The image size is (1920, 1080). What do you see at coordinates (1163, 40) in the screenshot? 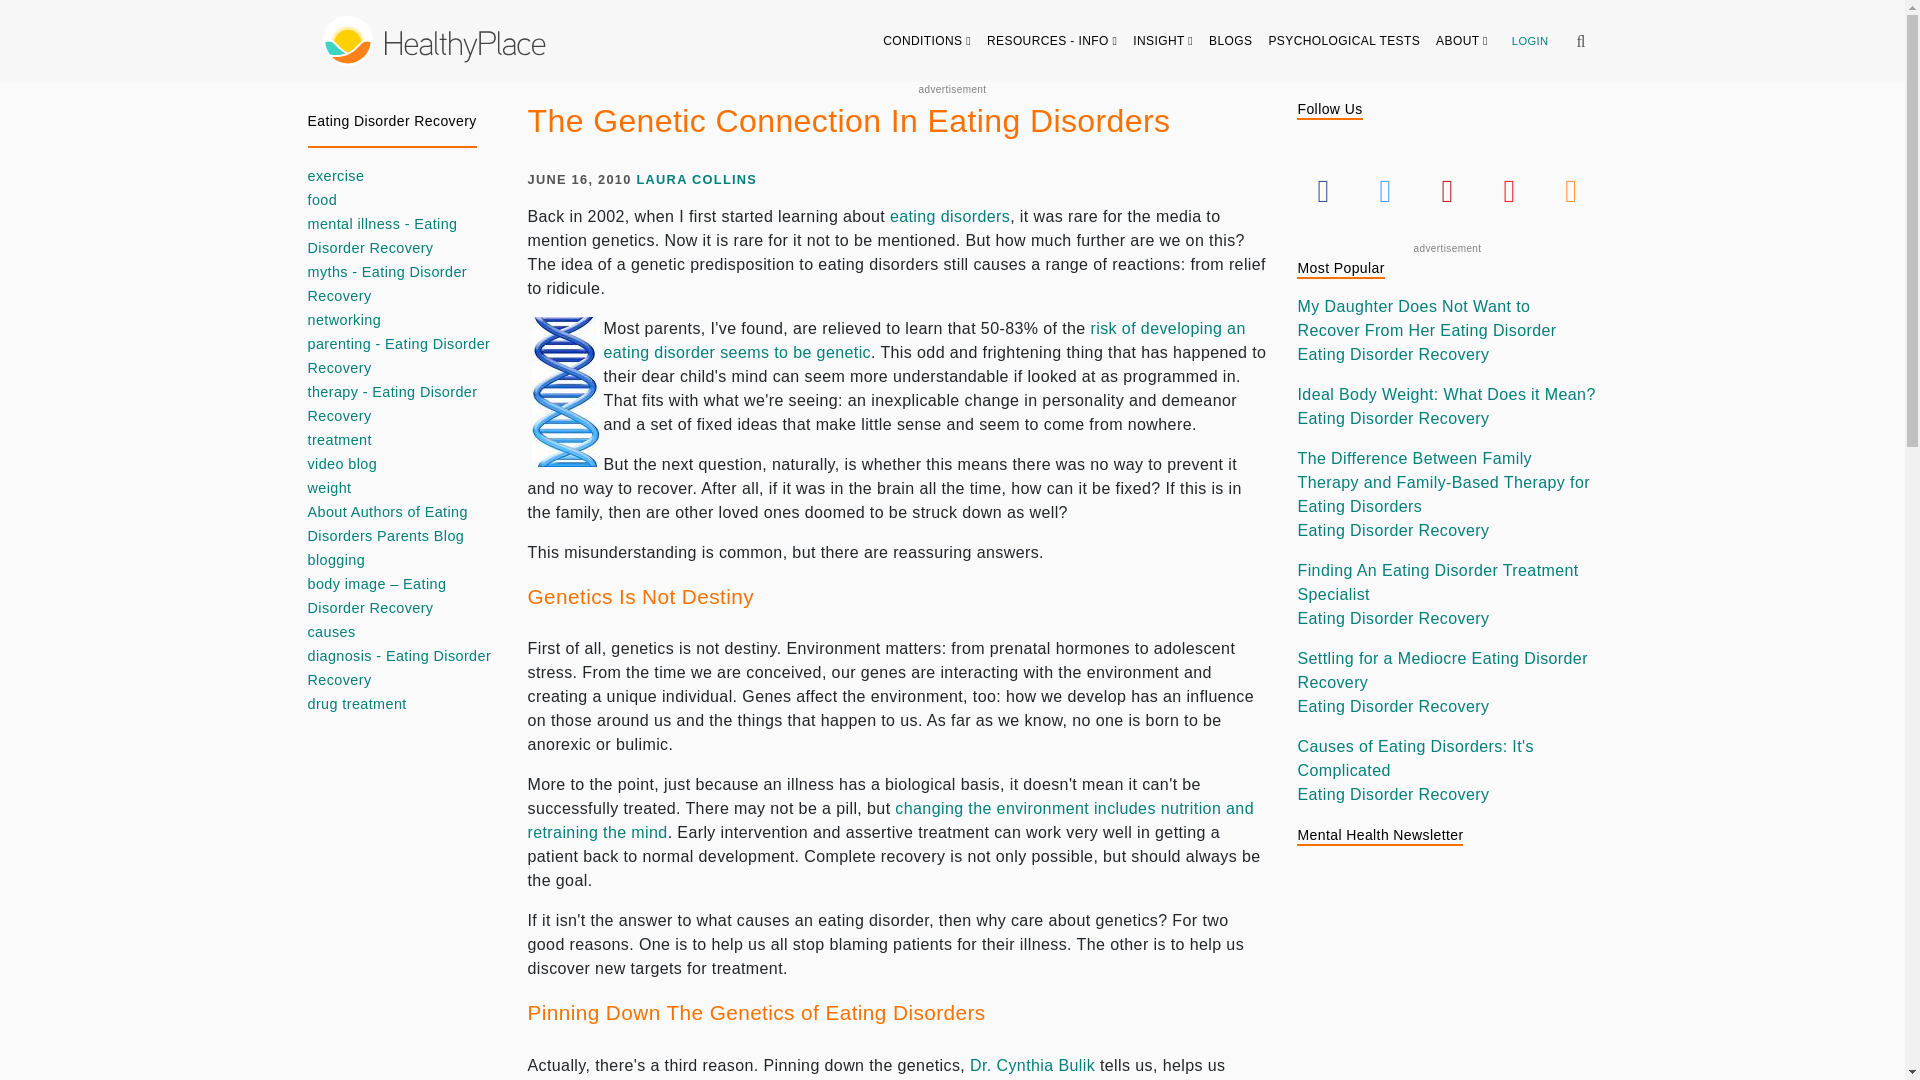
I see `INSIGHT` at bounding box center [1163, 40].